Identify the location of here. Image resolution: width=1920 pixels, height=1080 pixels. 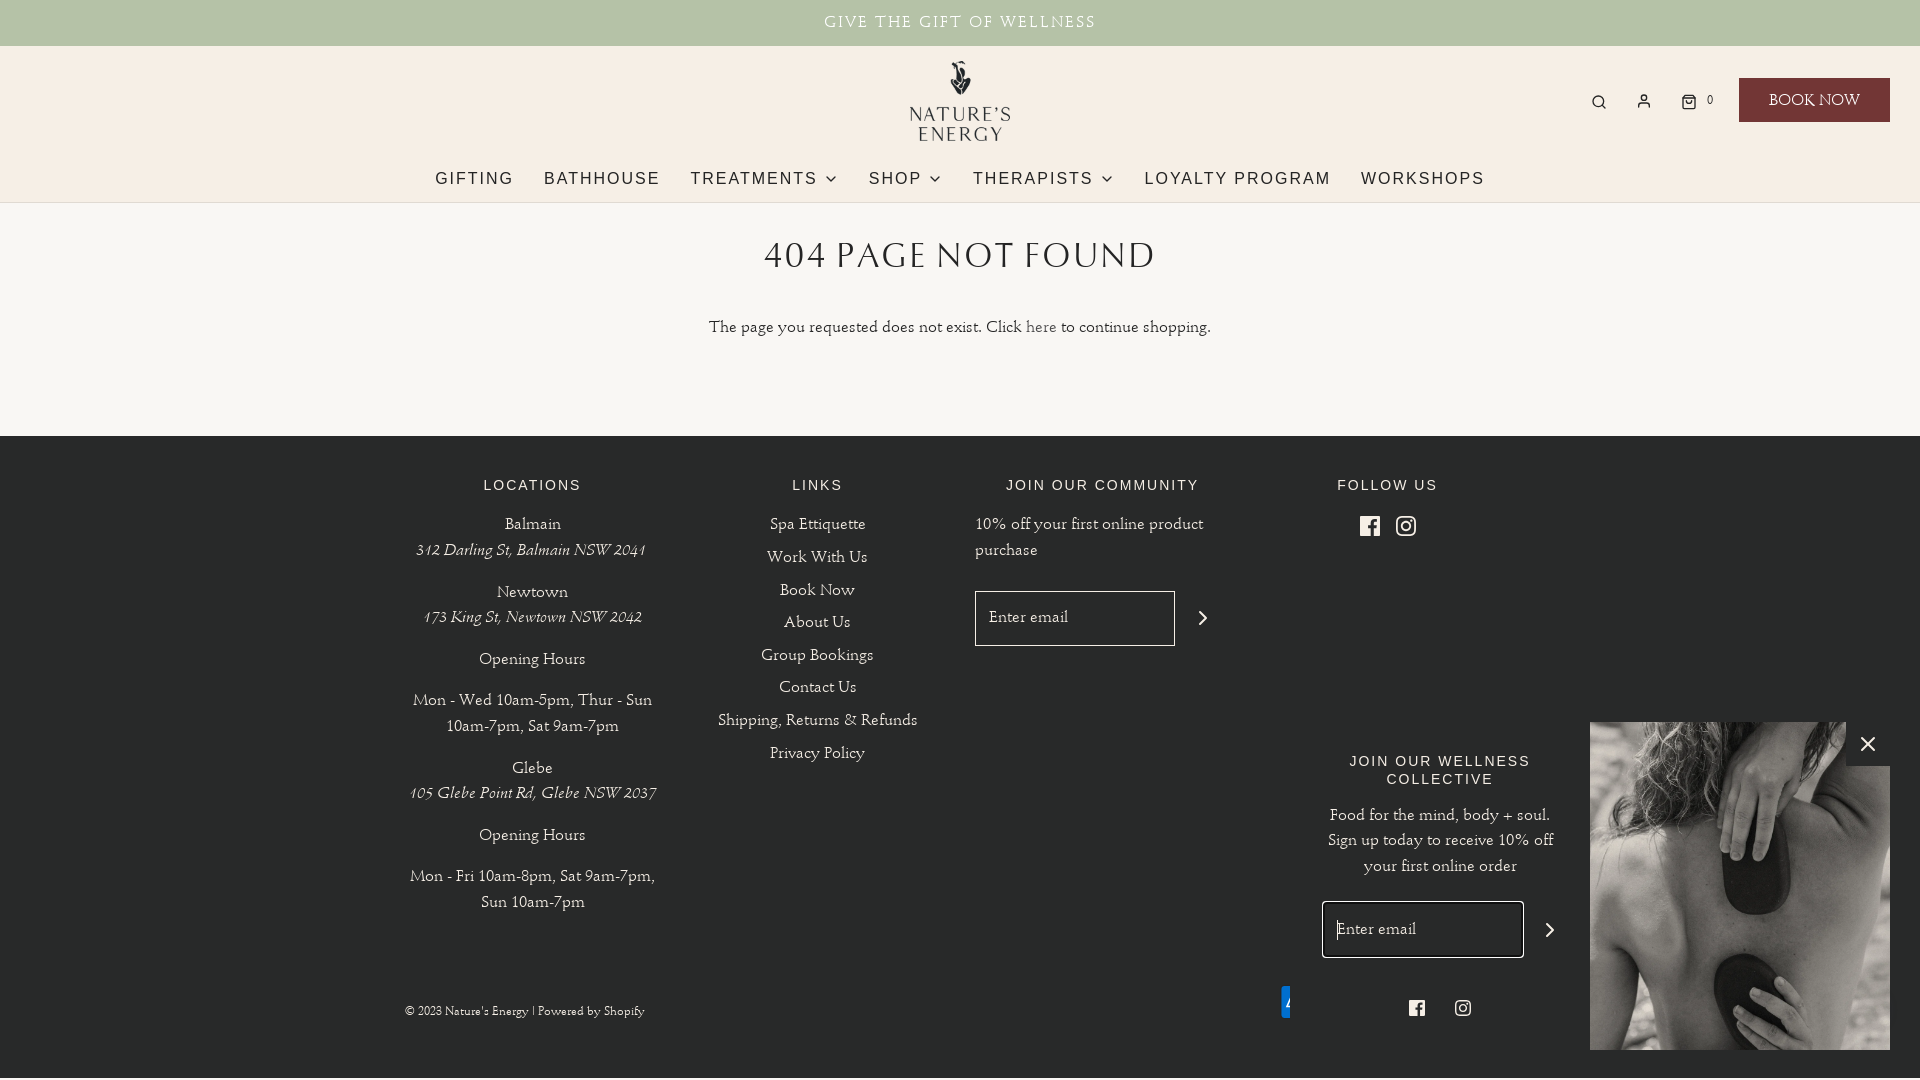
(1042, 327).